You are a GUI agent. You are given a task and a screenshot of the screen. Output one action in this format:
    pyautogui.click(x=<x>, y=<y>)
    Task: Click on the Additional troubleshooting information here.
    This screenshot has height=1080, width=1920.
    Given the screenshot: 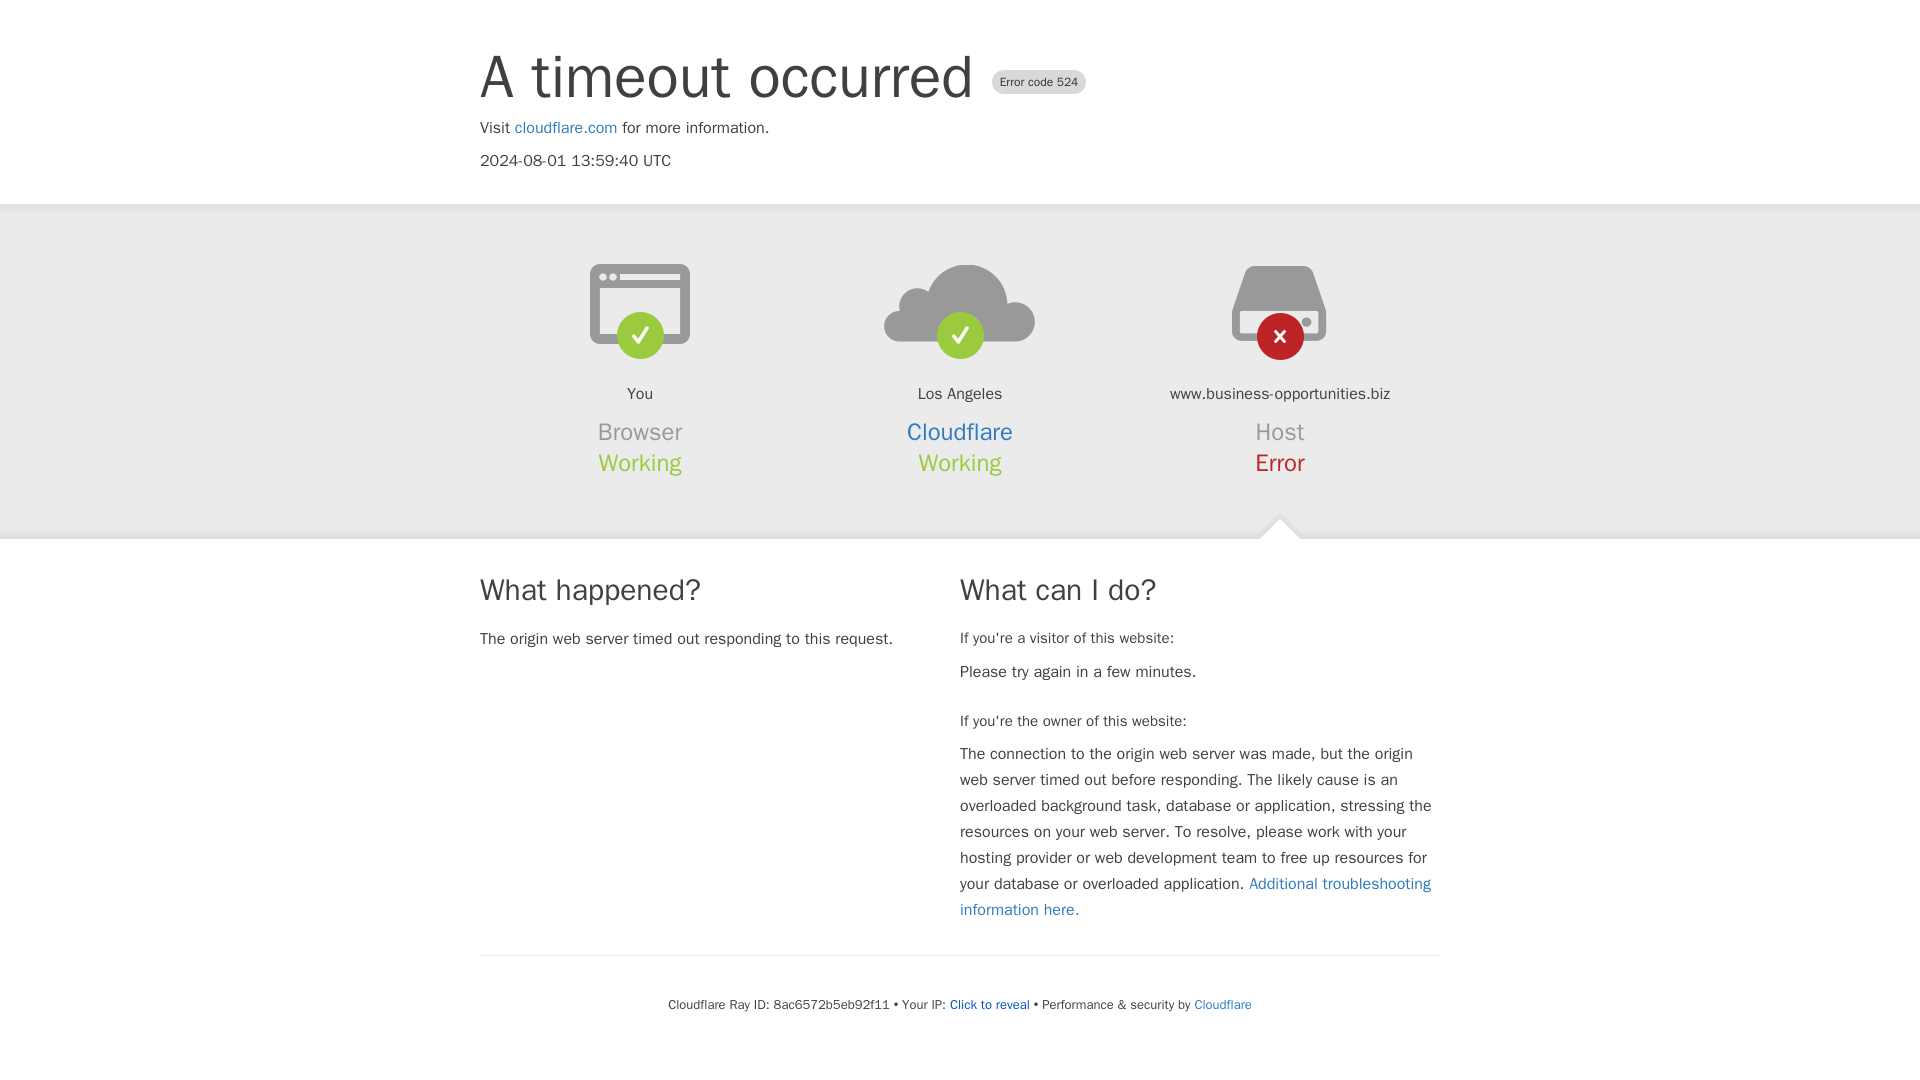 What is the action you would take?
    pyautogui.click(x=1195, y=896)
    